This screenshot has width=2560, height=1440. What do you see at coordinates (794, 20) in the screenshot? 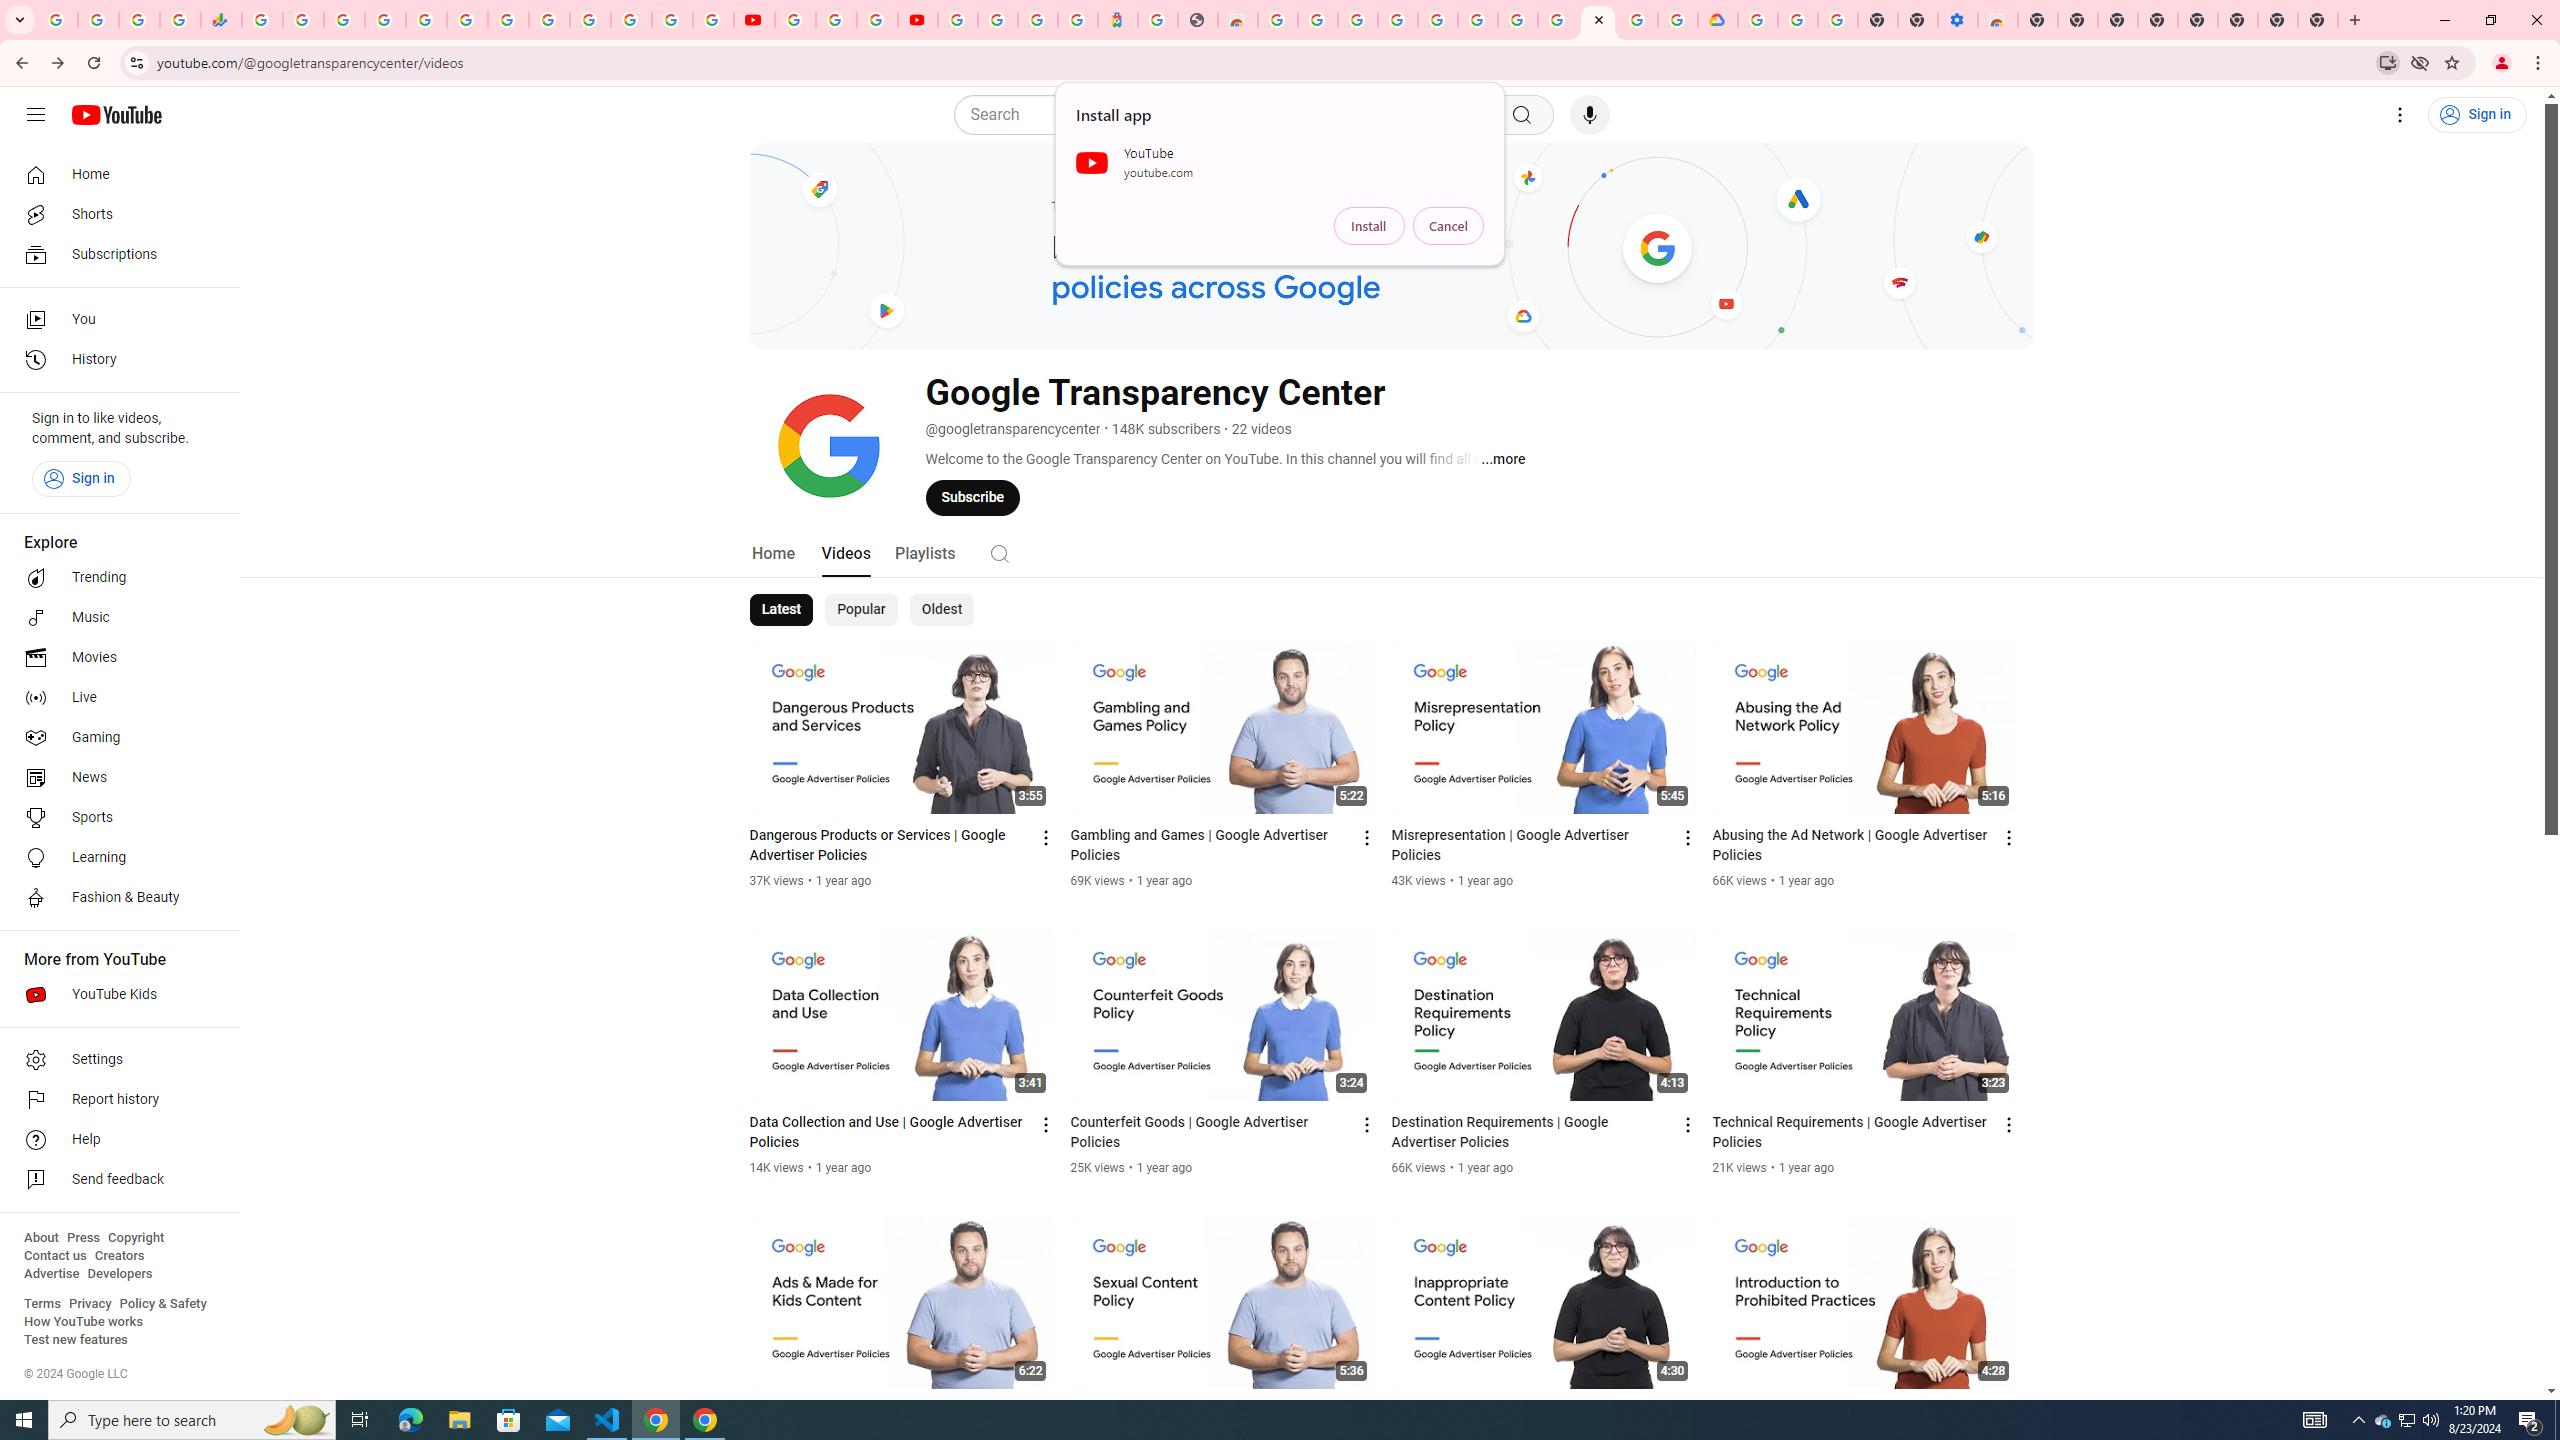
I see `YouTube` at bounding box center [794, 20].